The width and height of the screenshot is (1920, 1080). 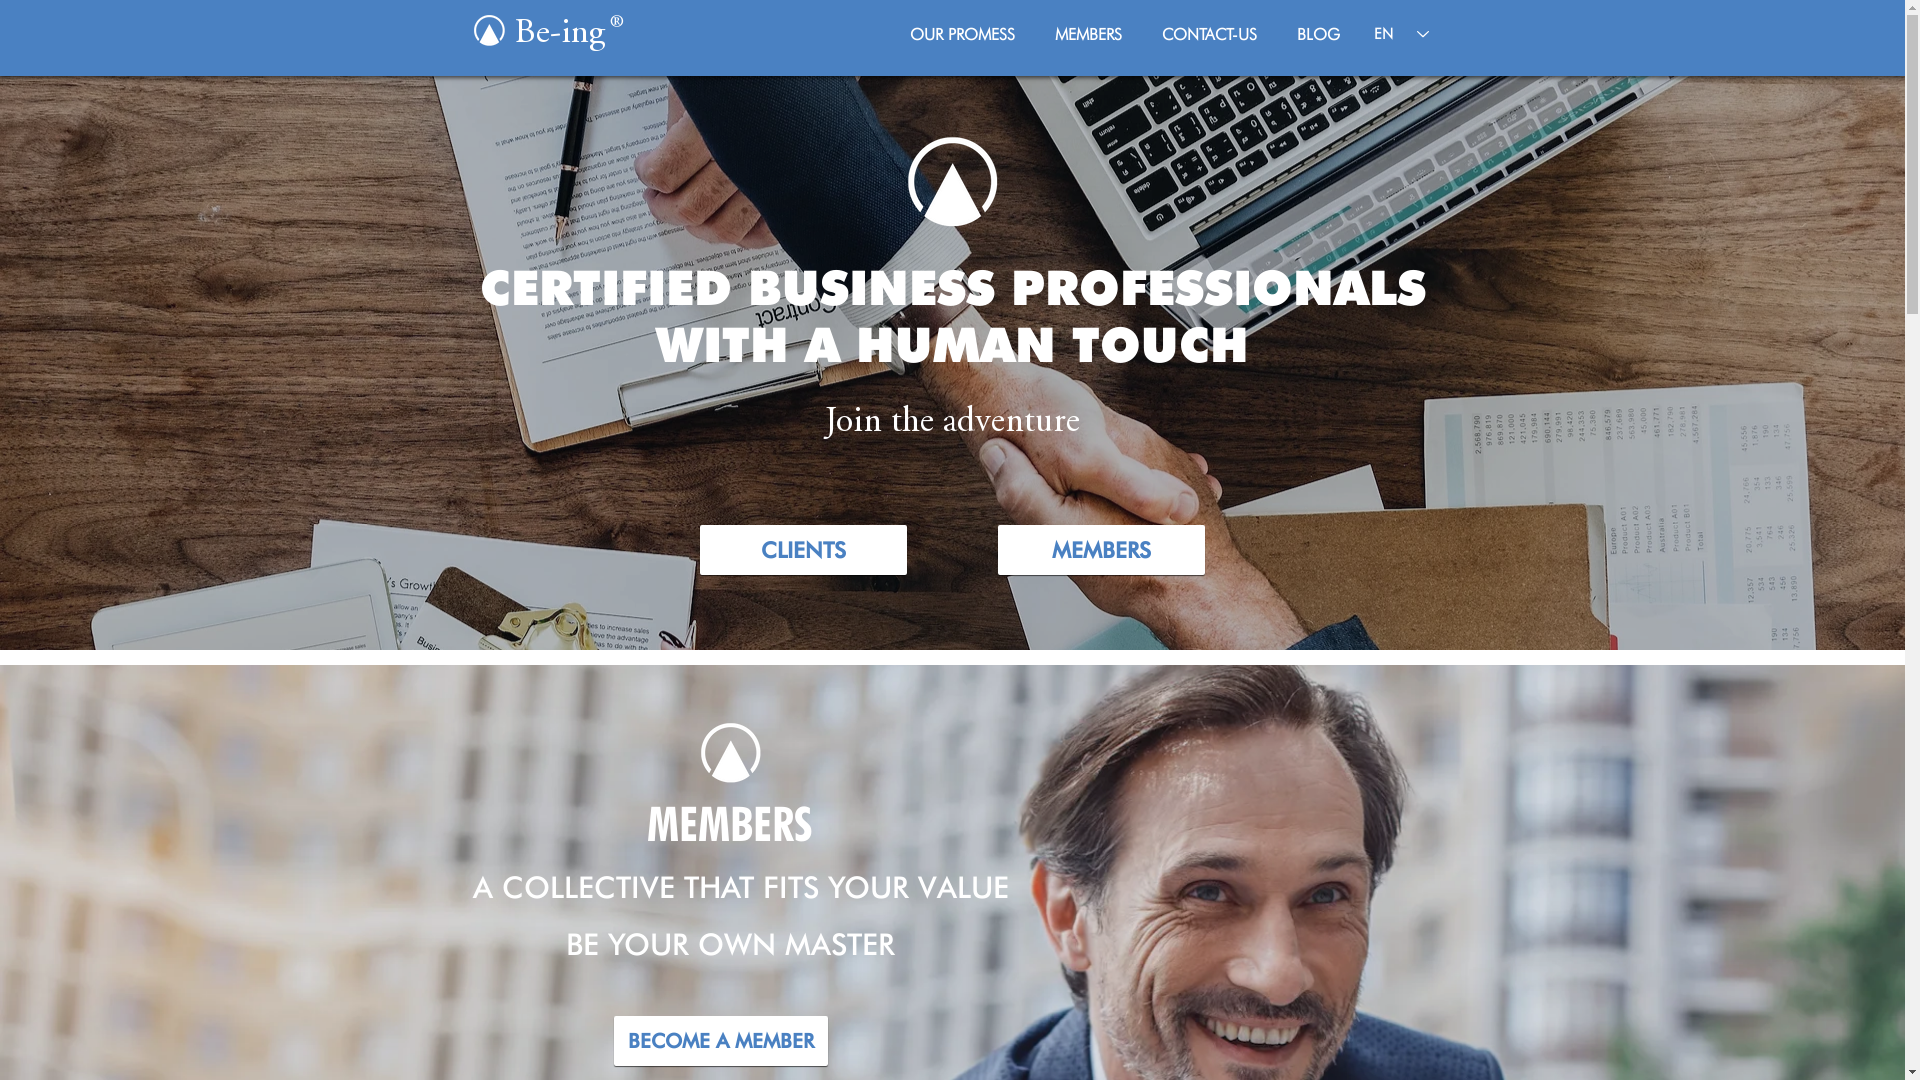 What do you see at coordinates (804, 550) in the screenshot?
I see `CLIENTS` at bounding box center [804, 550].